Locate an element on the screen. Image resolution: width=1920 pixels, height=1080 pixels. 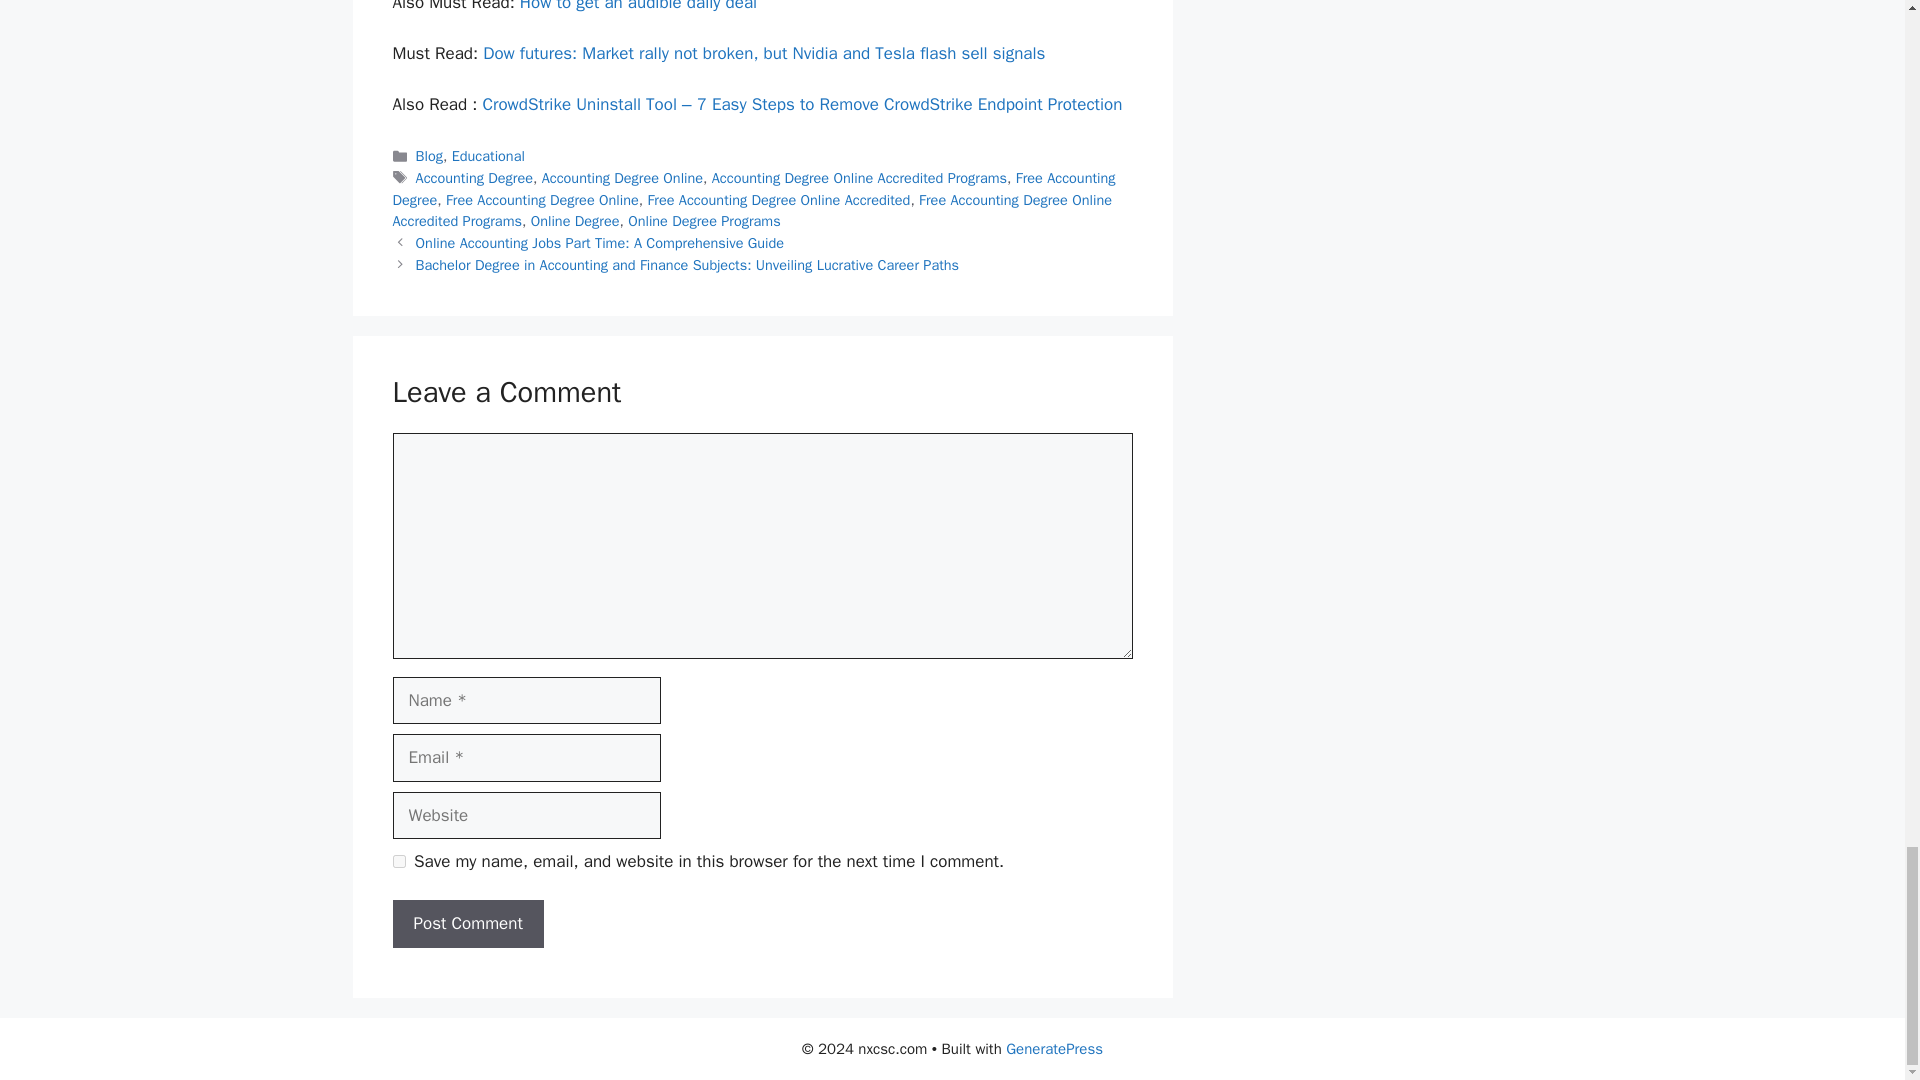
Free Accounting Degree Online Accredited Programs is located at coordinates (751, 211).